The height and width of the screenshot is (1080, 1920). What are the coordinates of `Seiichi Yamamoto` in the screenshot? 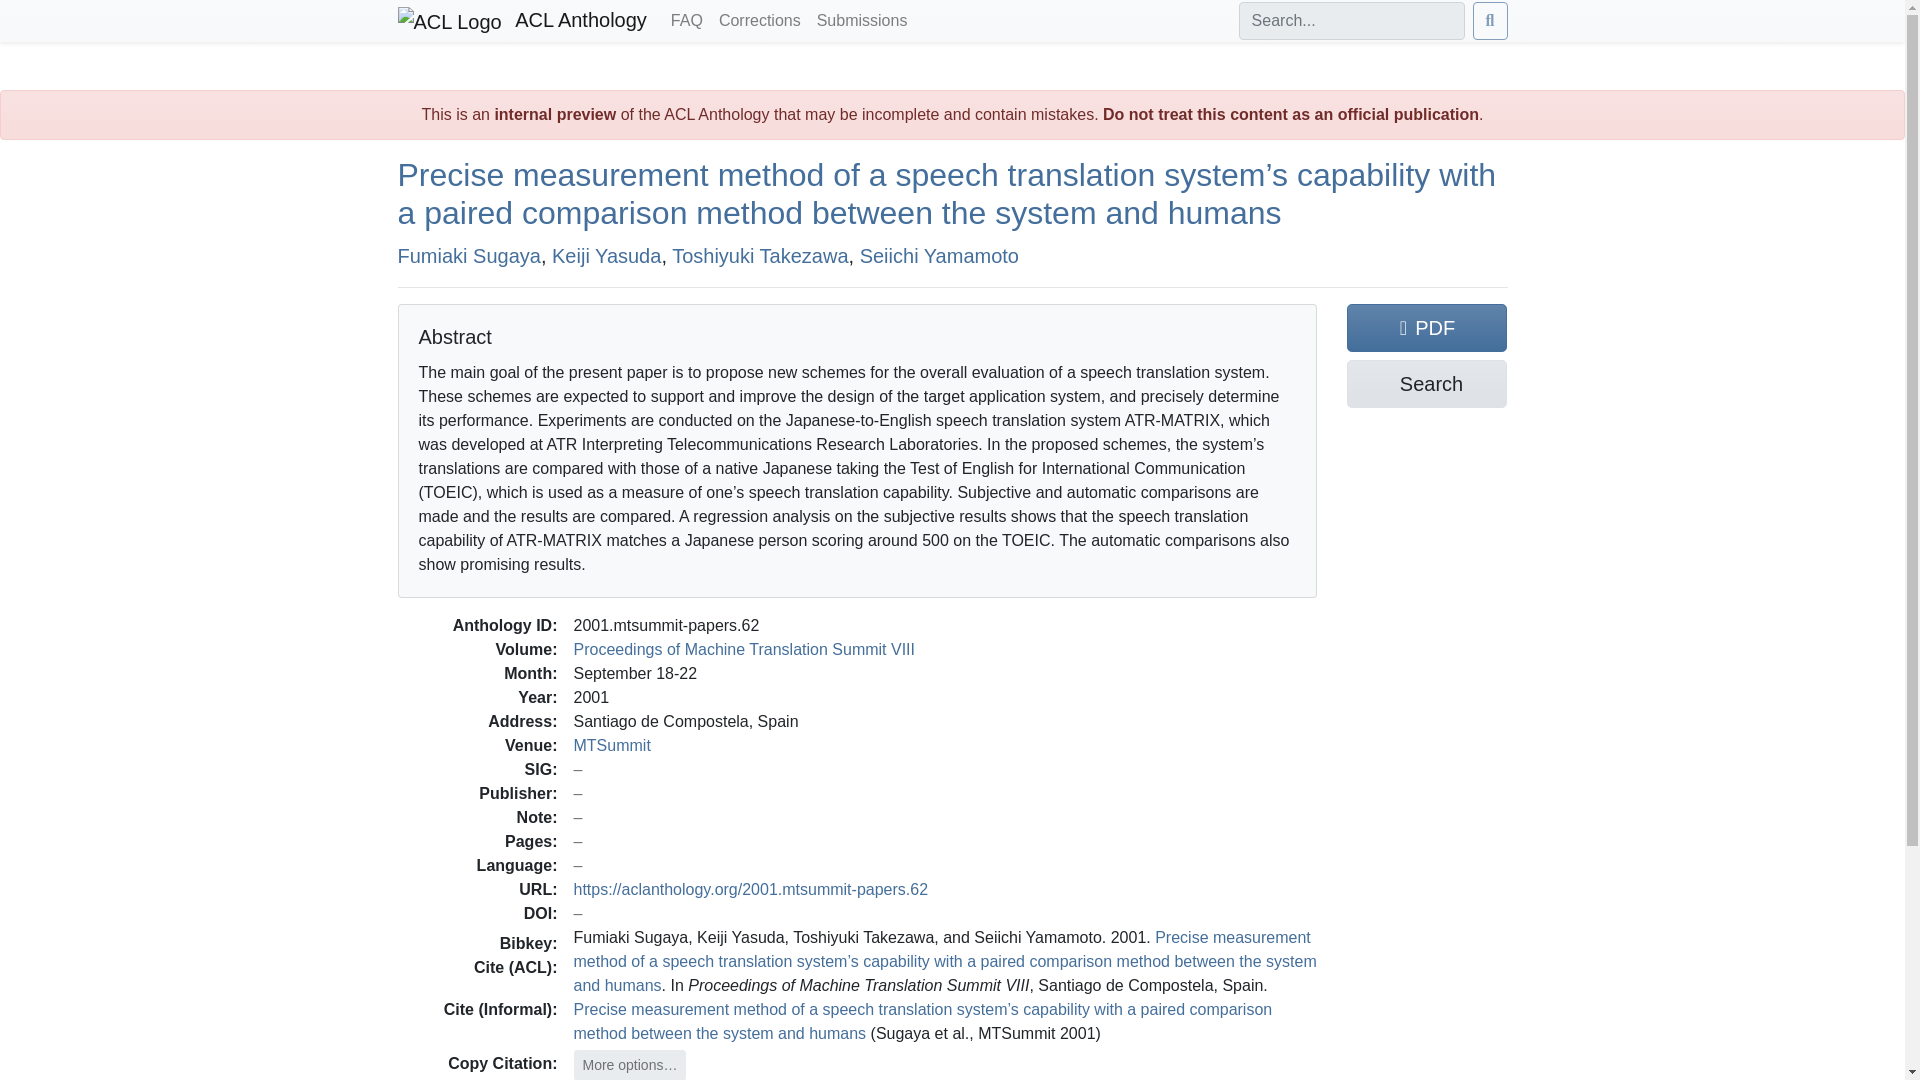 It's located at (940, 254).